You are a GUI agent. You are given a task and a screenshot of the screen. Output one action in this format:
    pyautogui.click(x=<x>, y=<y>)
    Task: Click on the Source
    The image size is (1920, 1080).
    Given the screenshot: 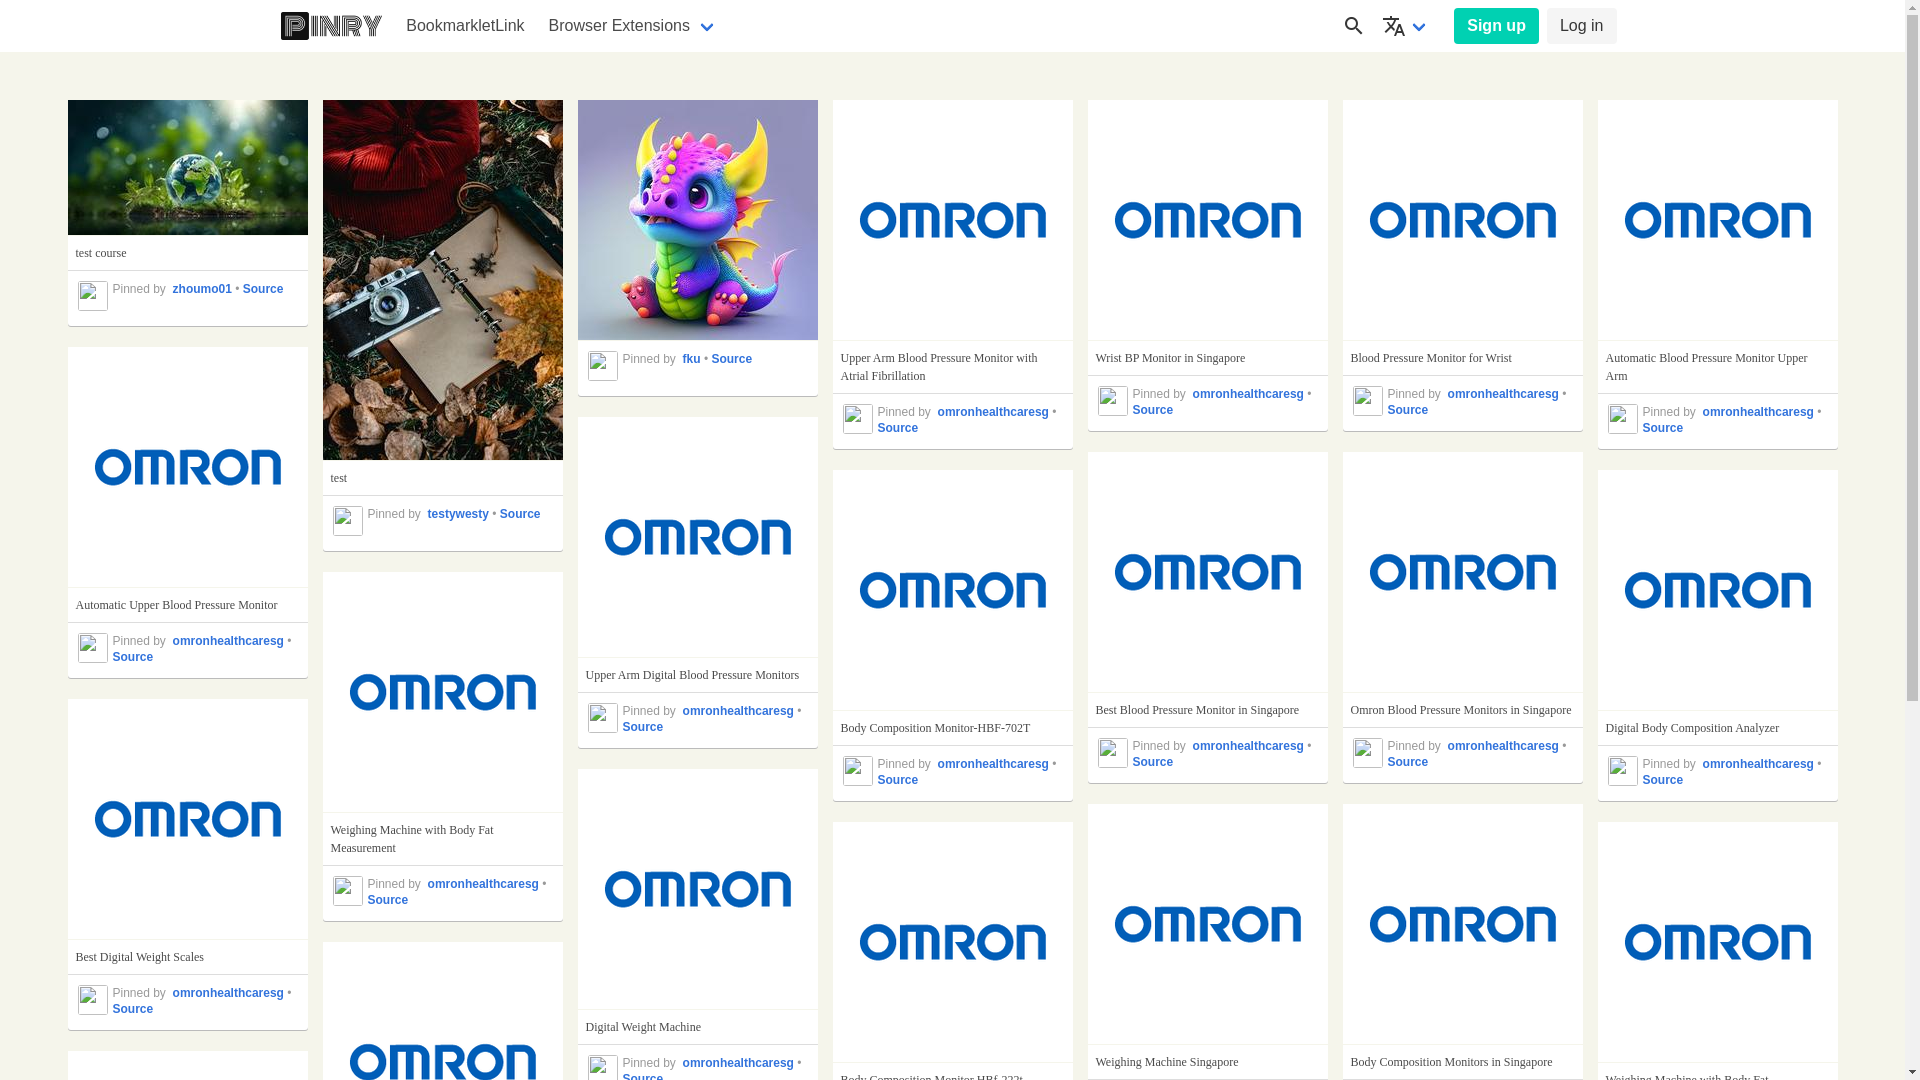 What is the action you would take?
    pyautogui.click(x=642, y=727)
    